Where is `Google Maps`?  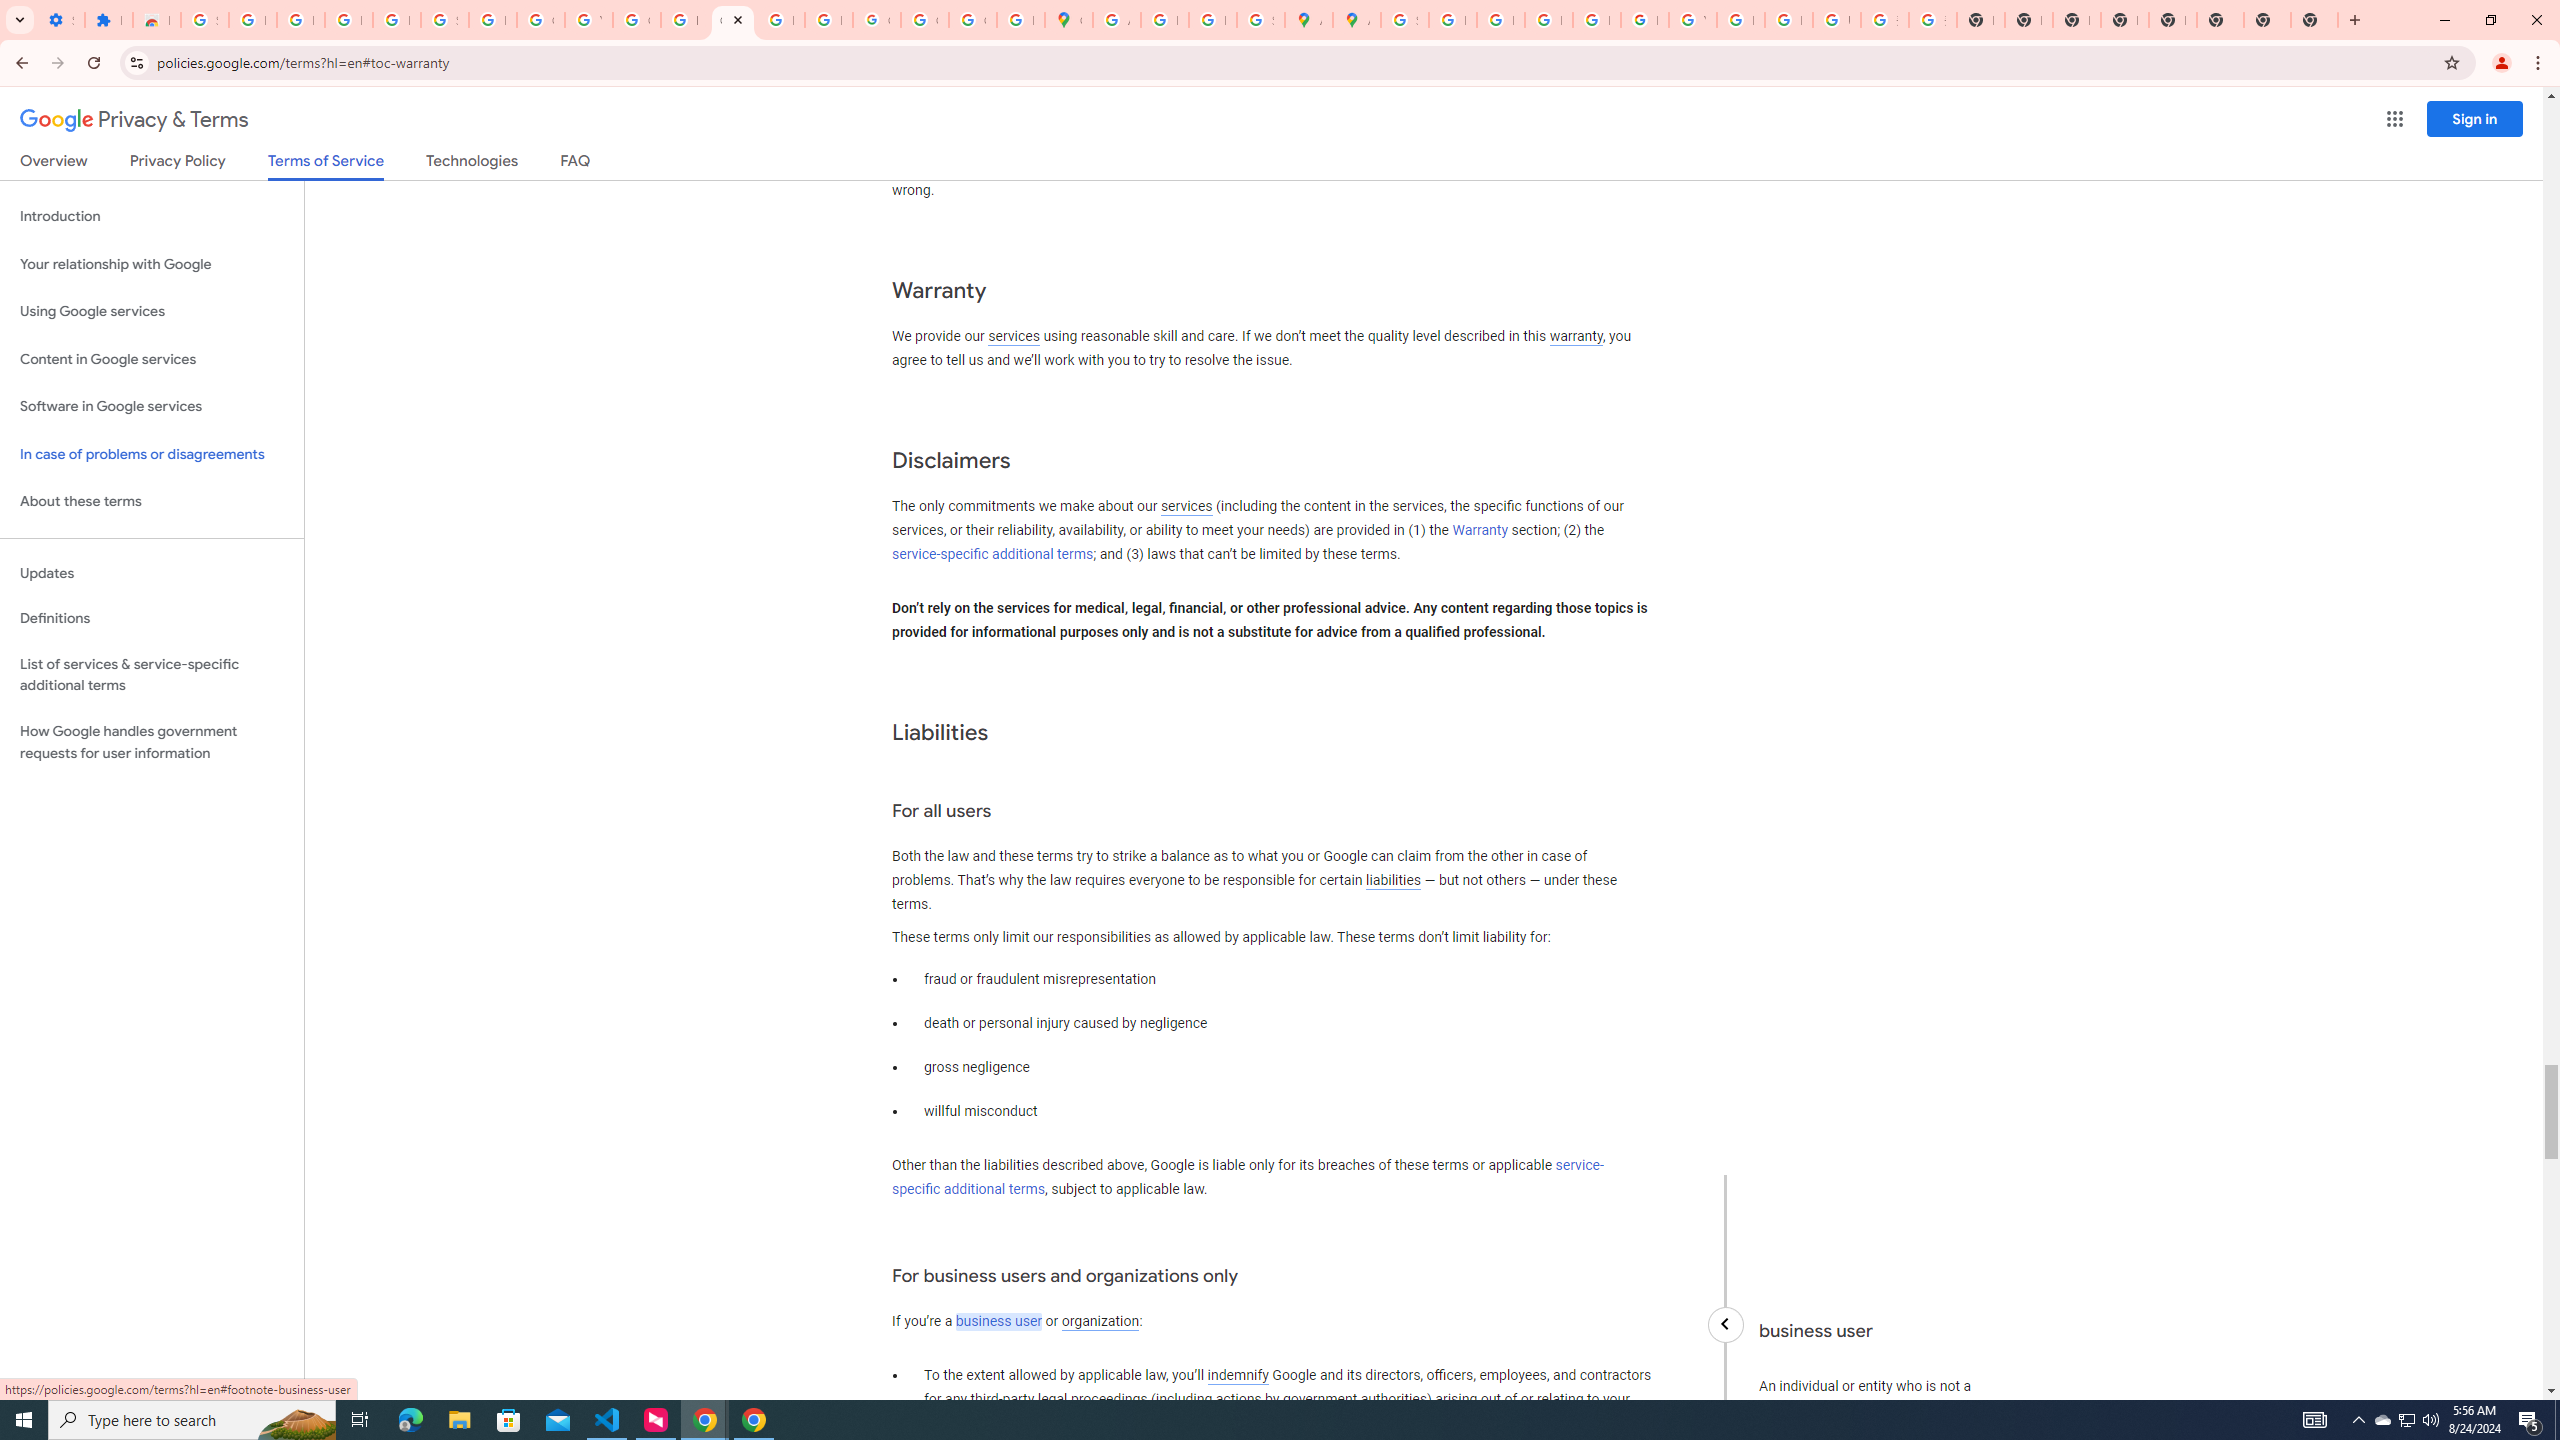
Google Maps is located at coordinates (1068, 20).